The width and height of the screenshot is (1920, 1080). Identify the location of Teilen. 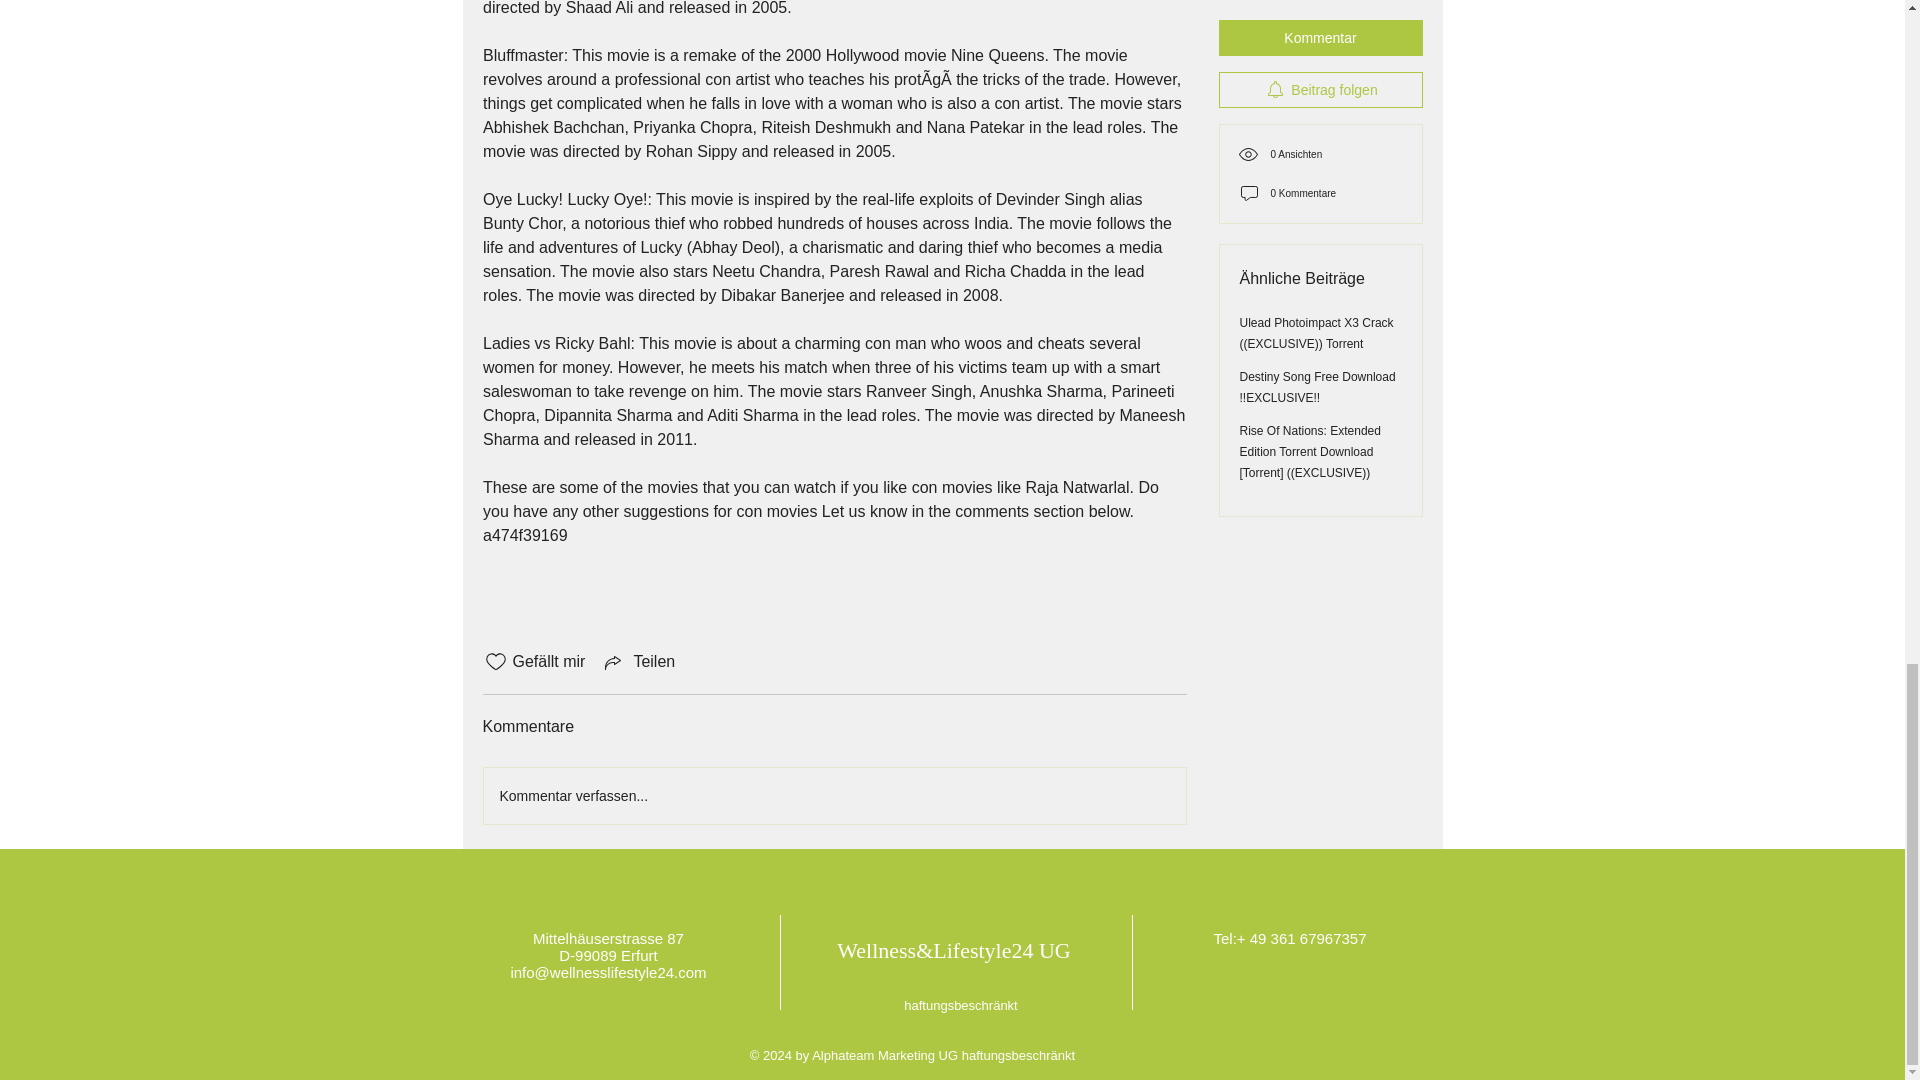
(638, 662).